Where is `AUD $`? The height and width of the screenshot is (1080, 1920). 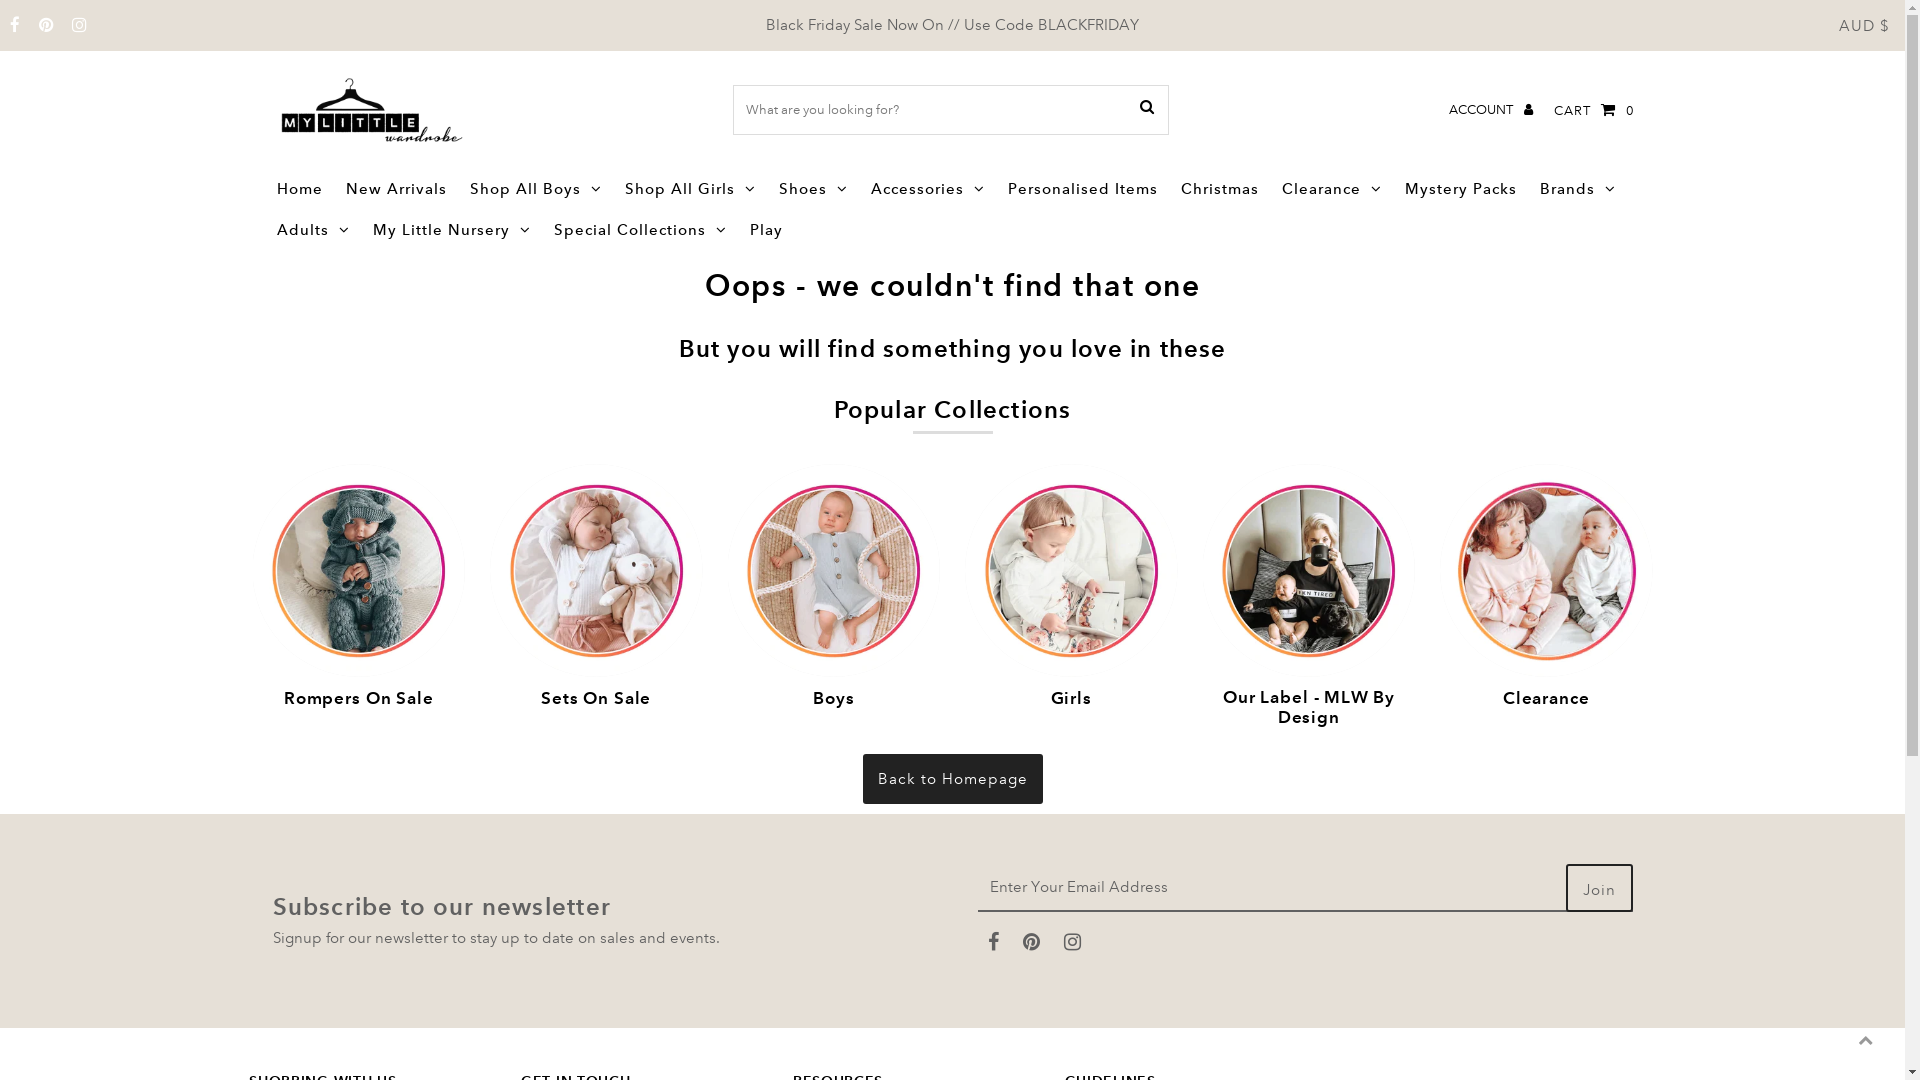 AUD $ is located at coordinates (1864, 26).